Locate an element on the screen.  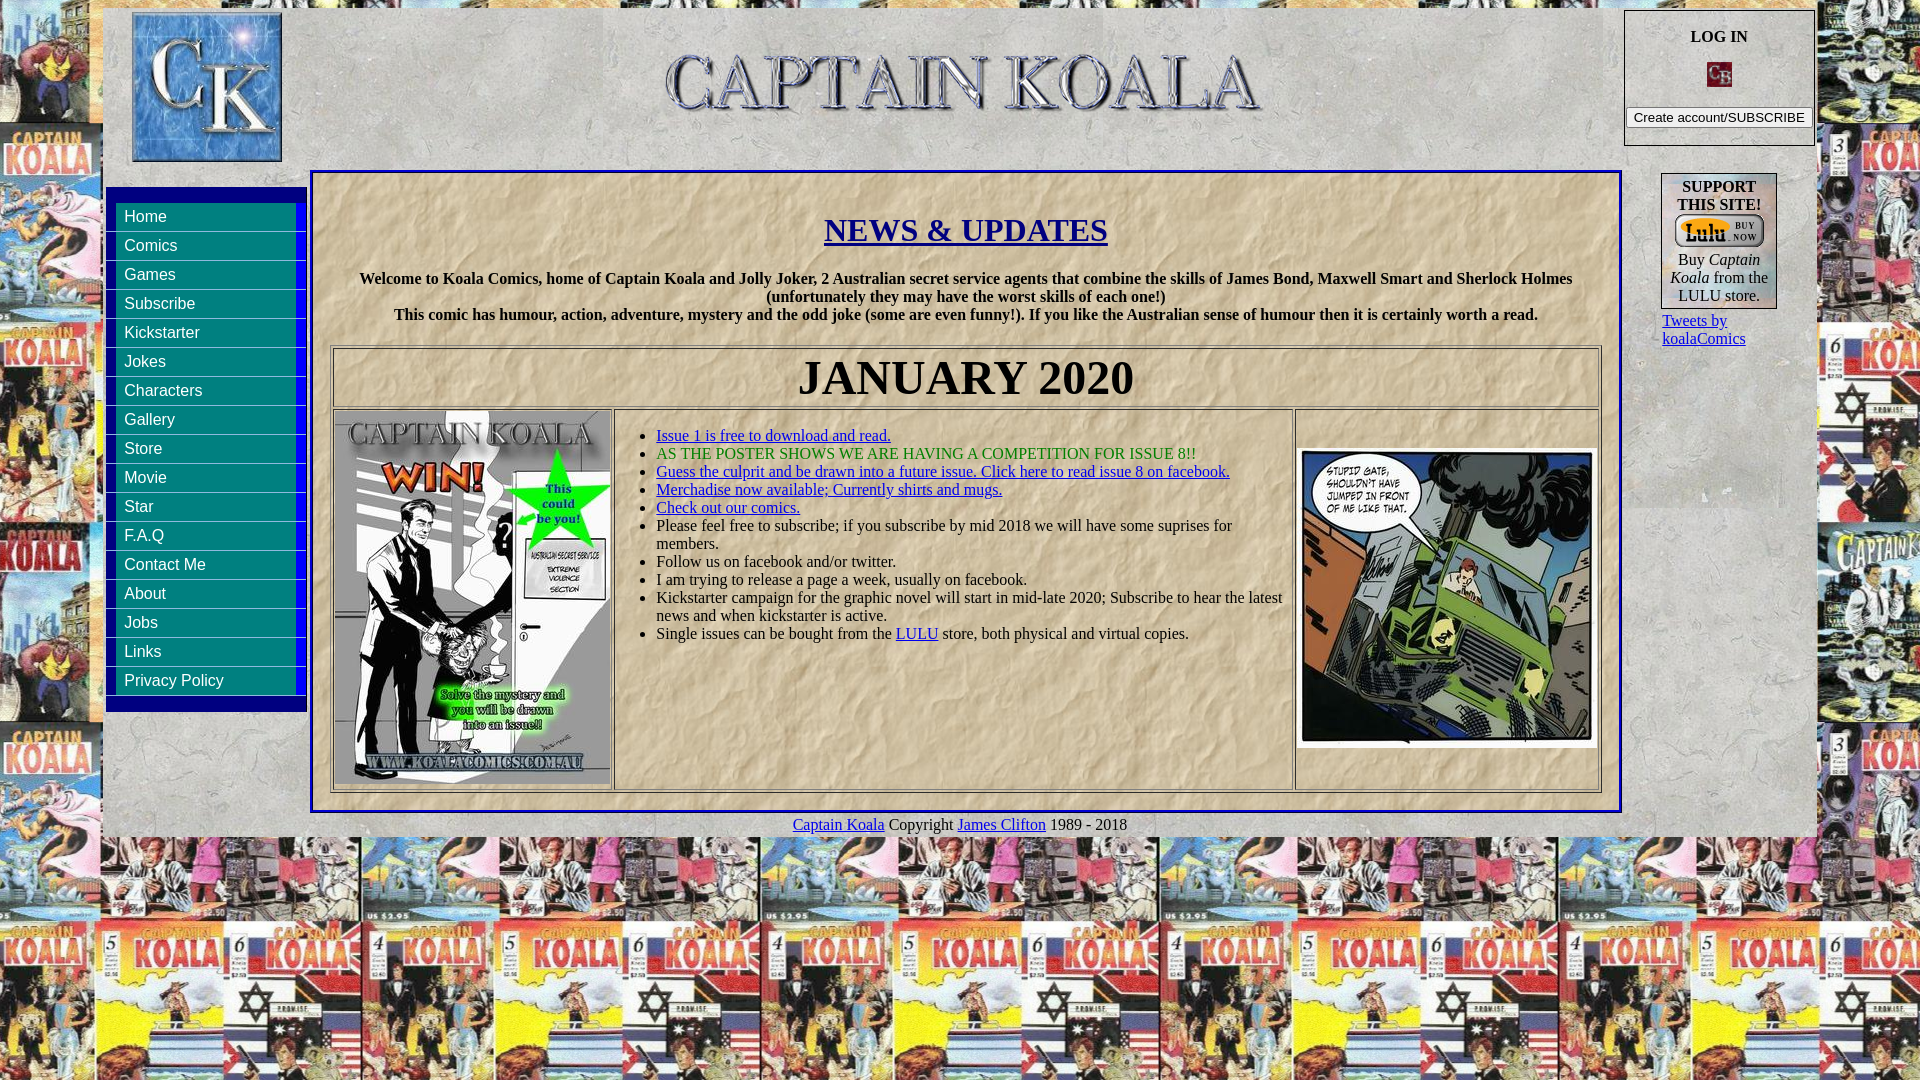
Store is located at coordinates (206, 449).